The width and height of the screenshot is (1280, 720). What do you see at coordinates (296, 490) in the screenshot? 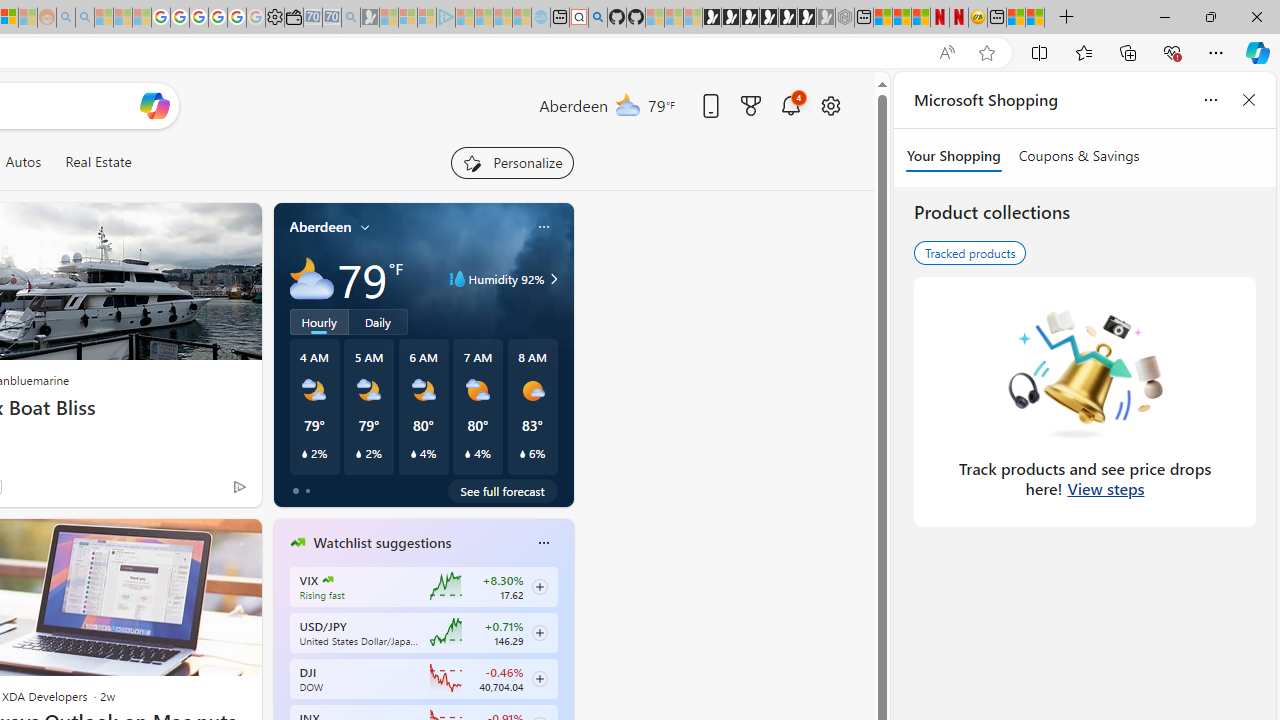
I see `tab-0` at bounding box center [296, 490].